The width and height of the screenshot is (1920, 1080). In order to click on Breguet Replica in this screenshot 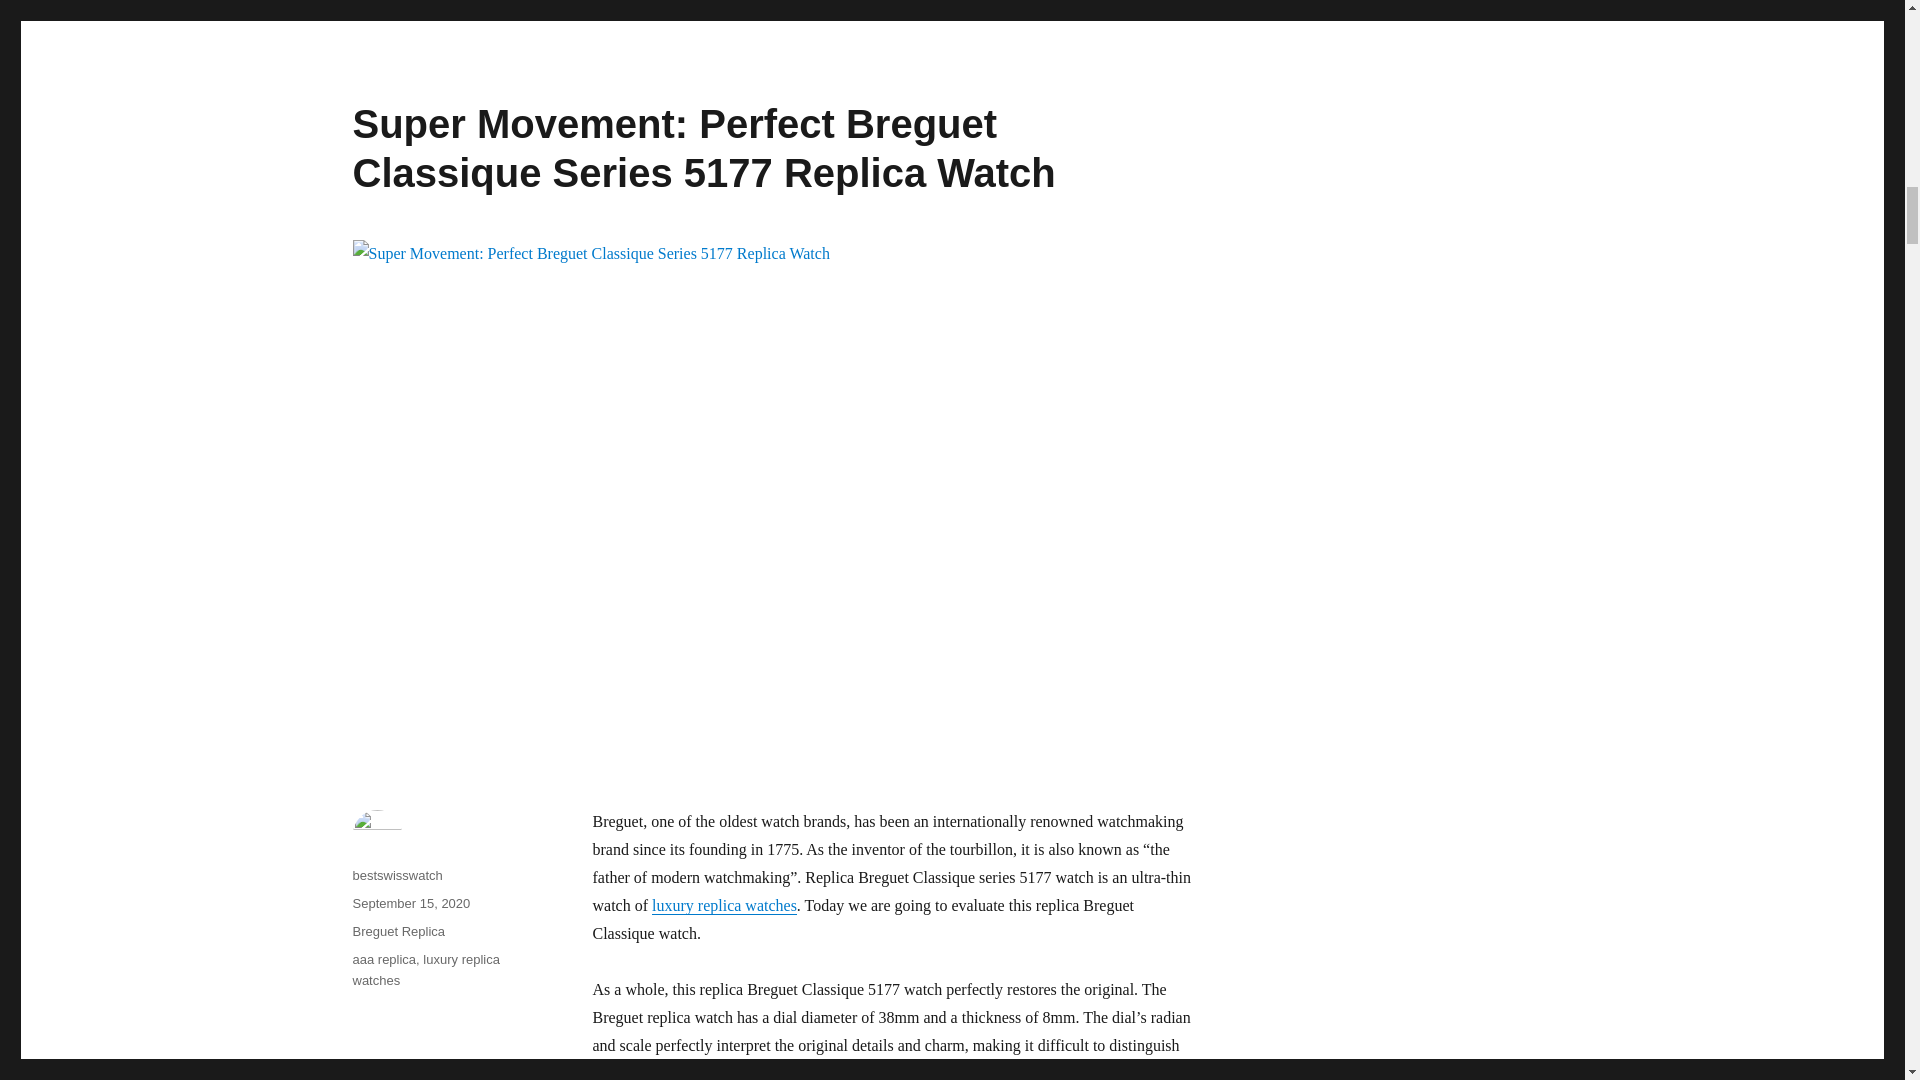, I will do `click(398, 931)`.